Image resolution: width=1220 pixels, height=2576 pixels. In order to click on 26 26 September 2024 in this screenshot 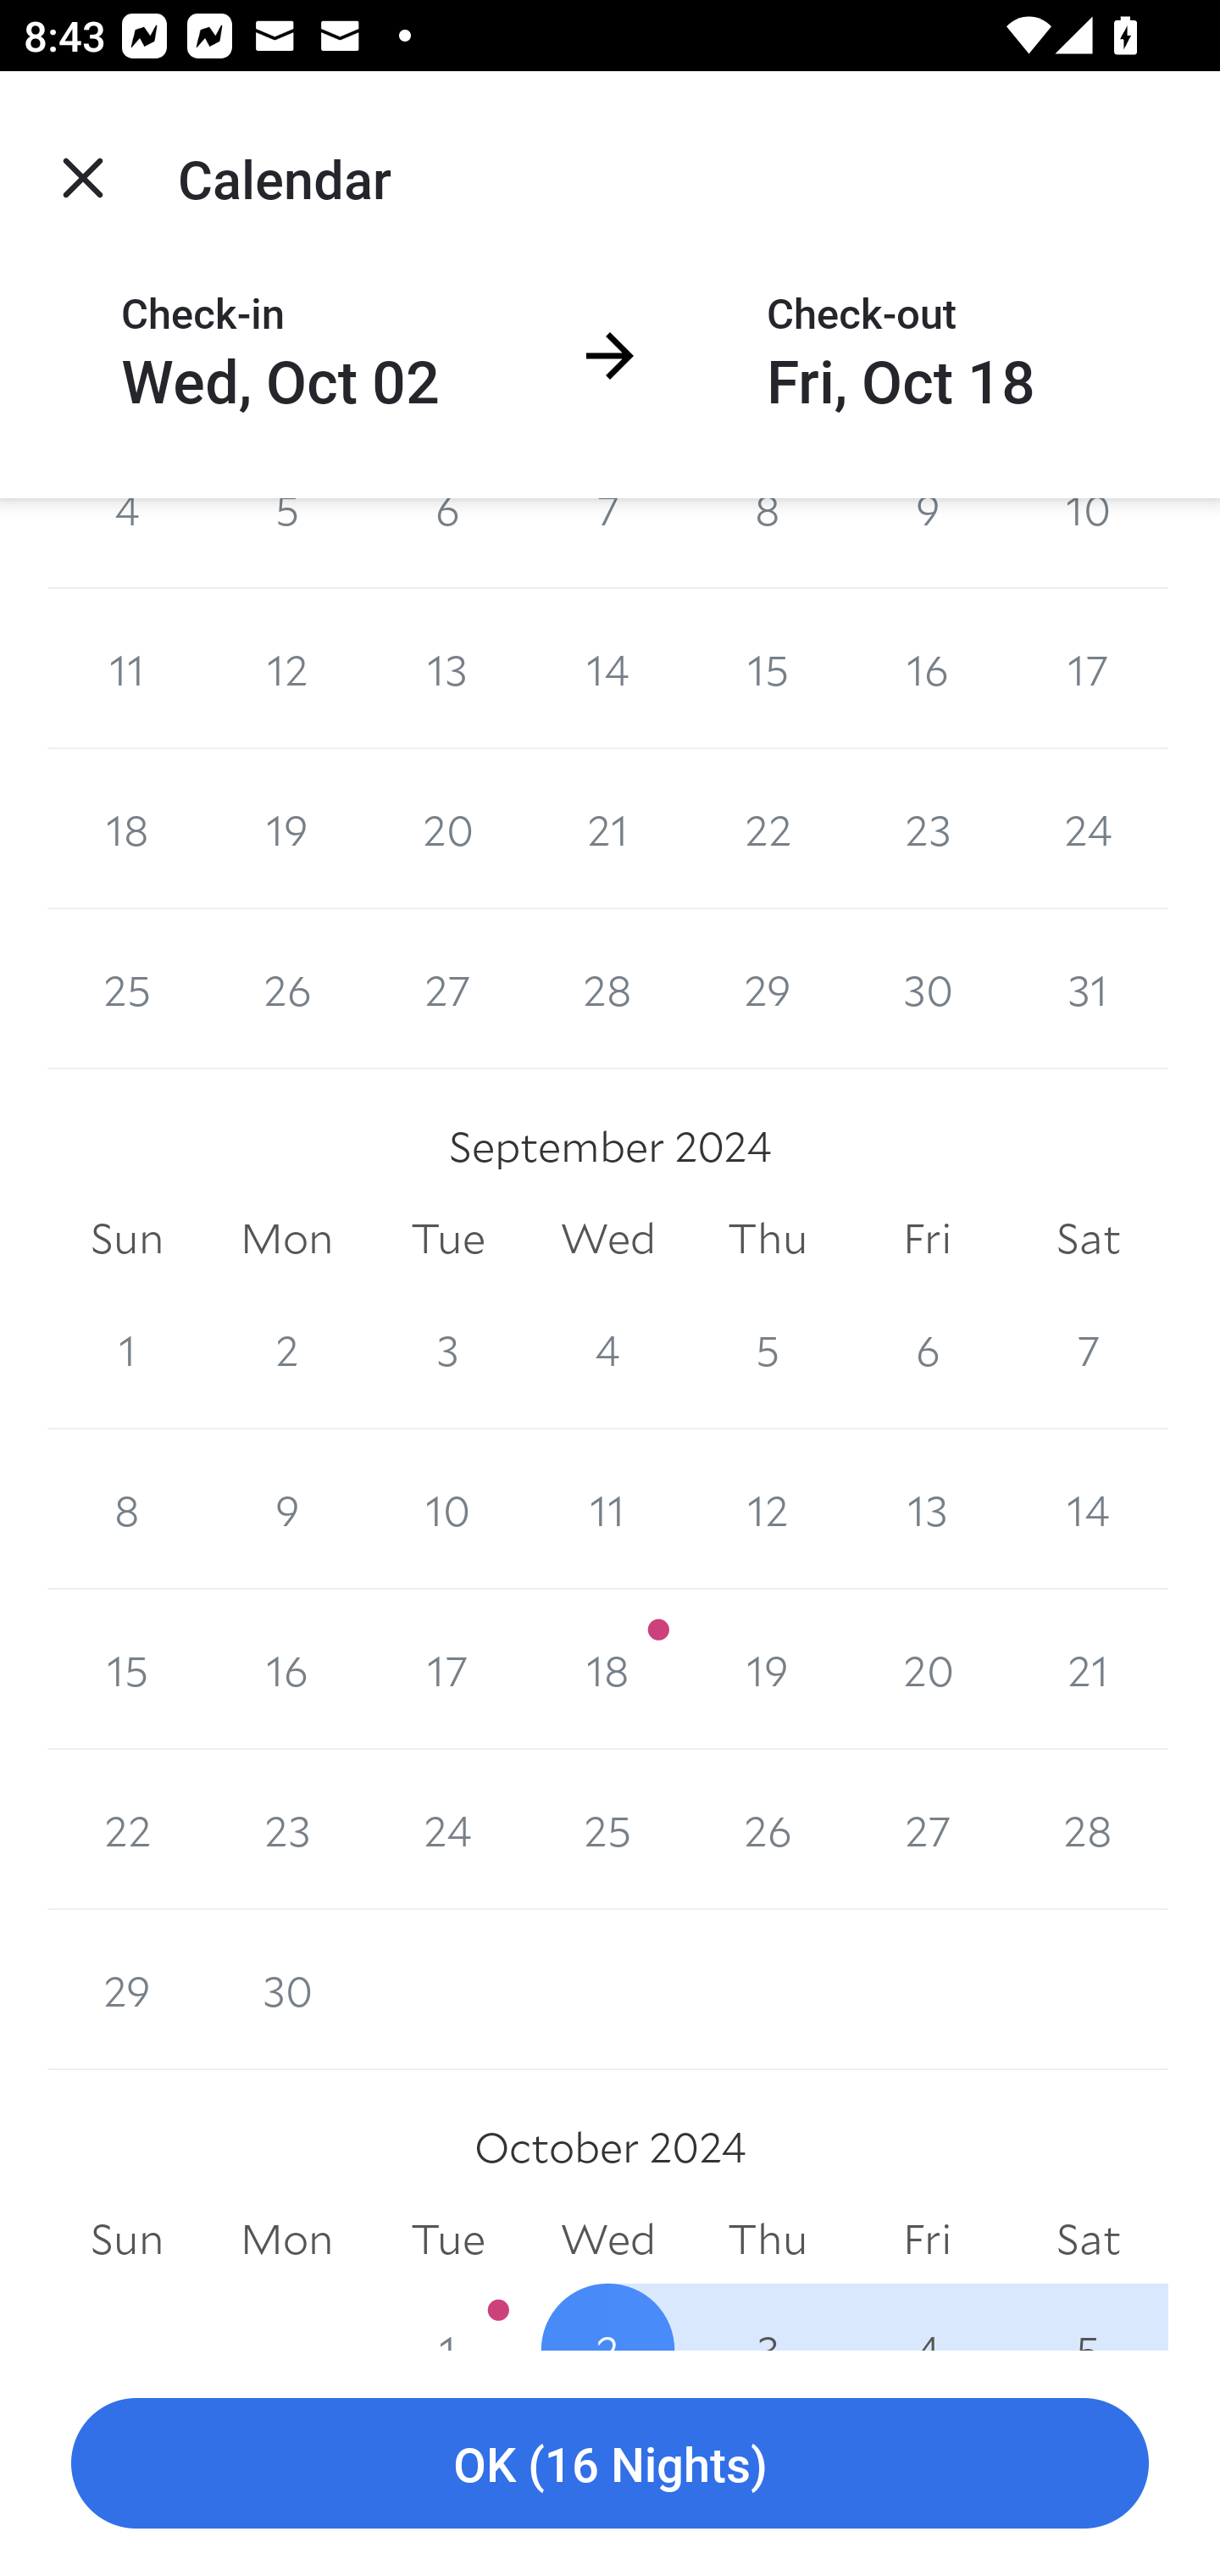, I will do `click(768, 1829)`.